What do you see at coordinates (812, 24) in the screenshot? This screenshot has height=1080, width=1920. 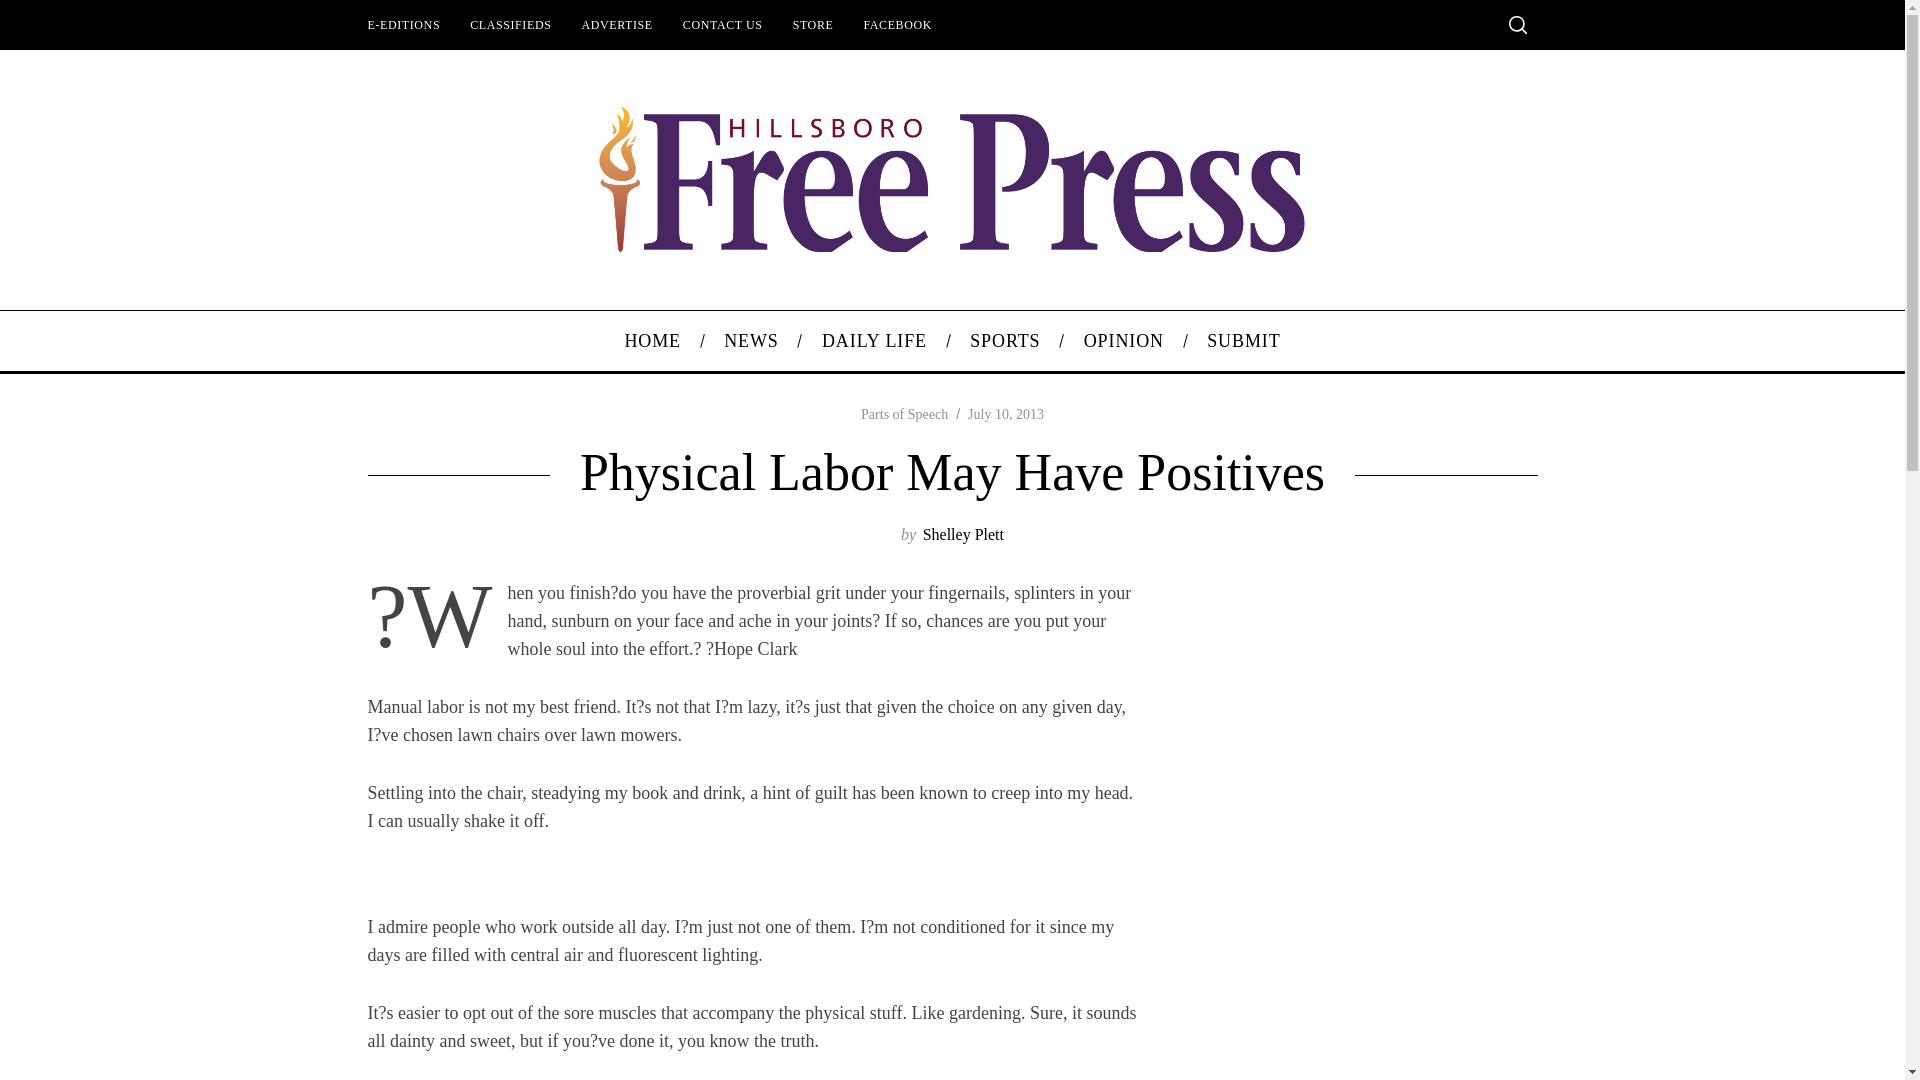 I see `STORE` at bounding box center [812, 24].